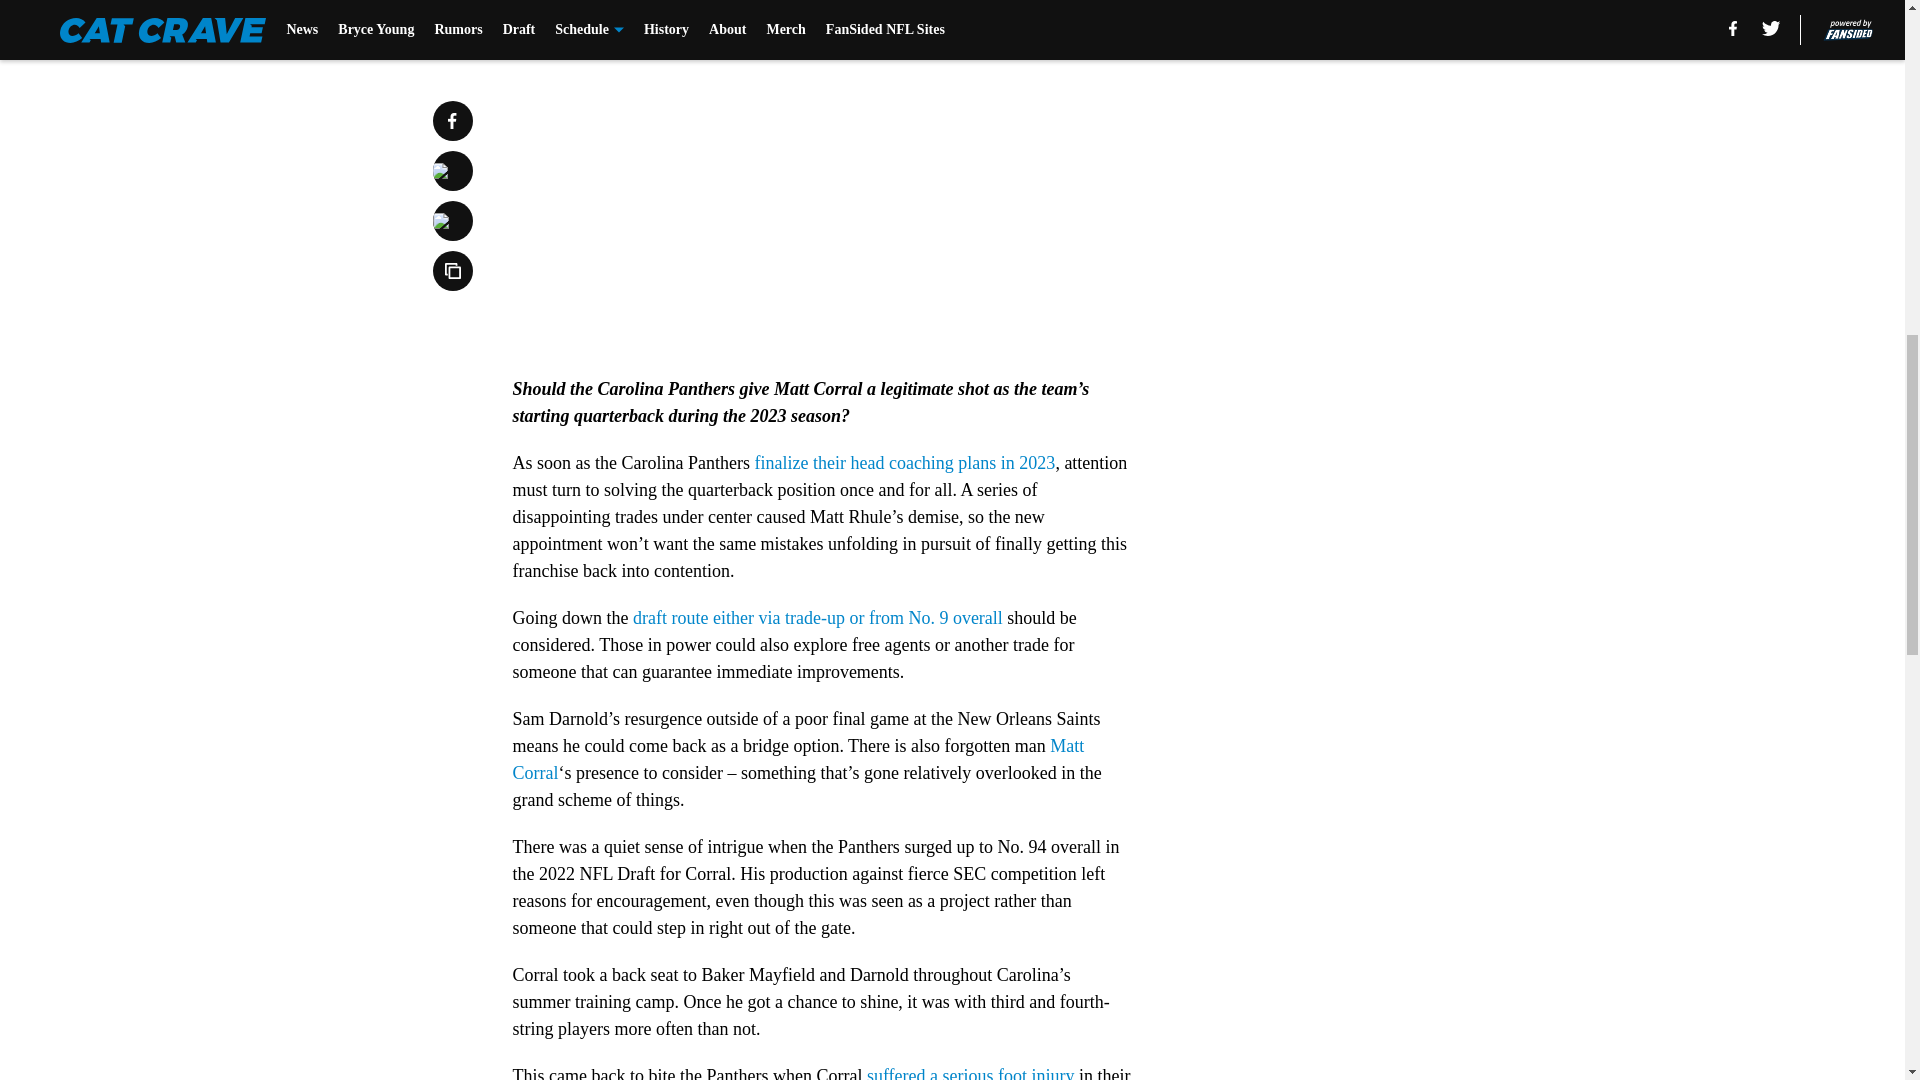  Describe the element at coordinates (971, 1072) in the screenshot. I see `suffered a serious foot injury` at that location.